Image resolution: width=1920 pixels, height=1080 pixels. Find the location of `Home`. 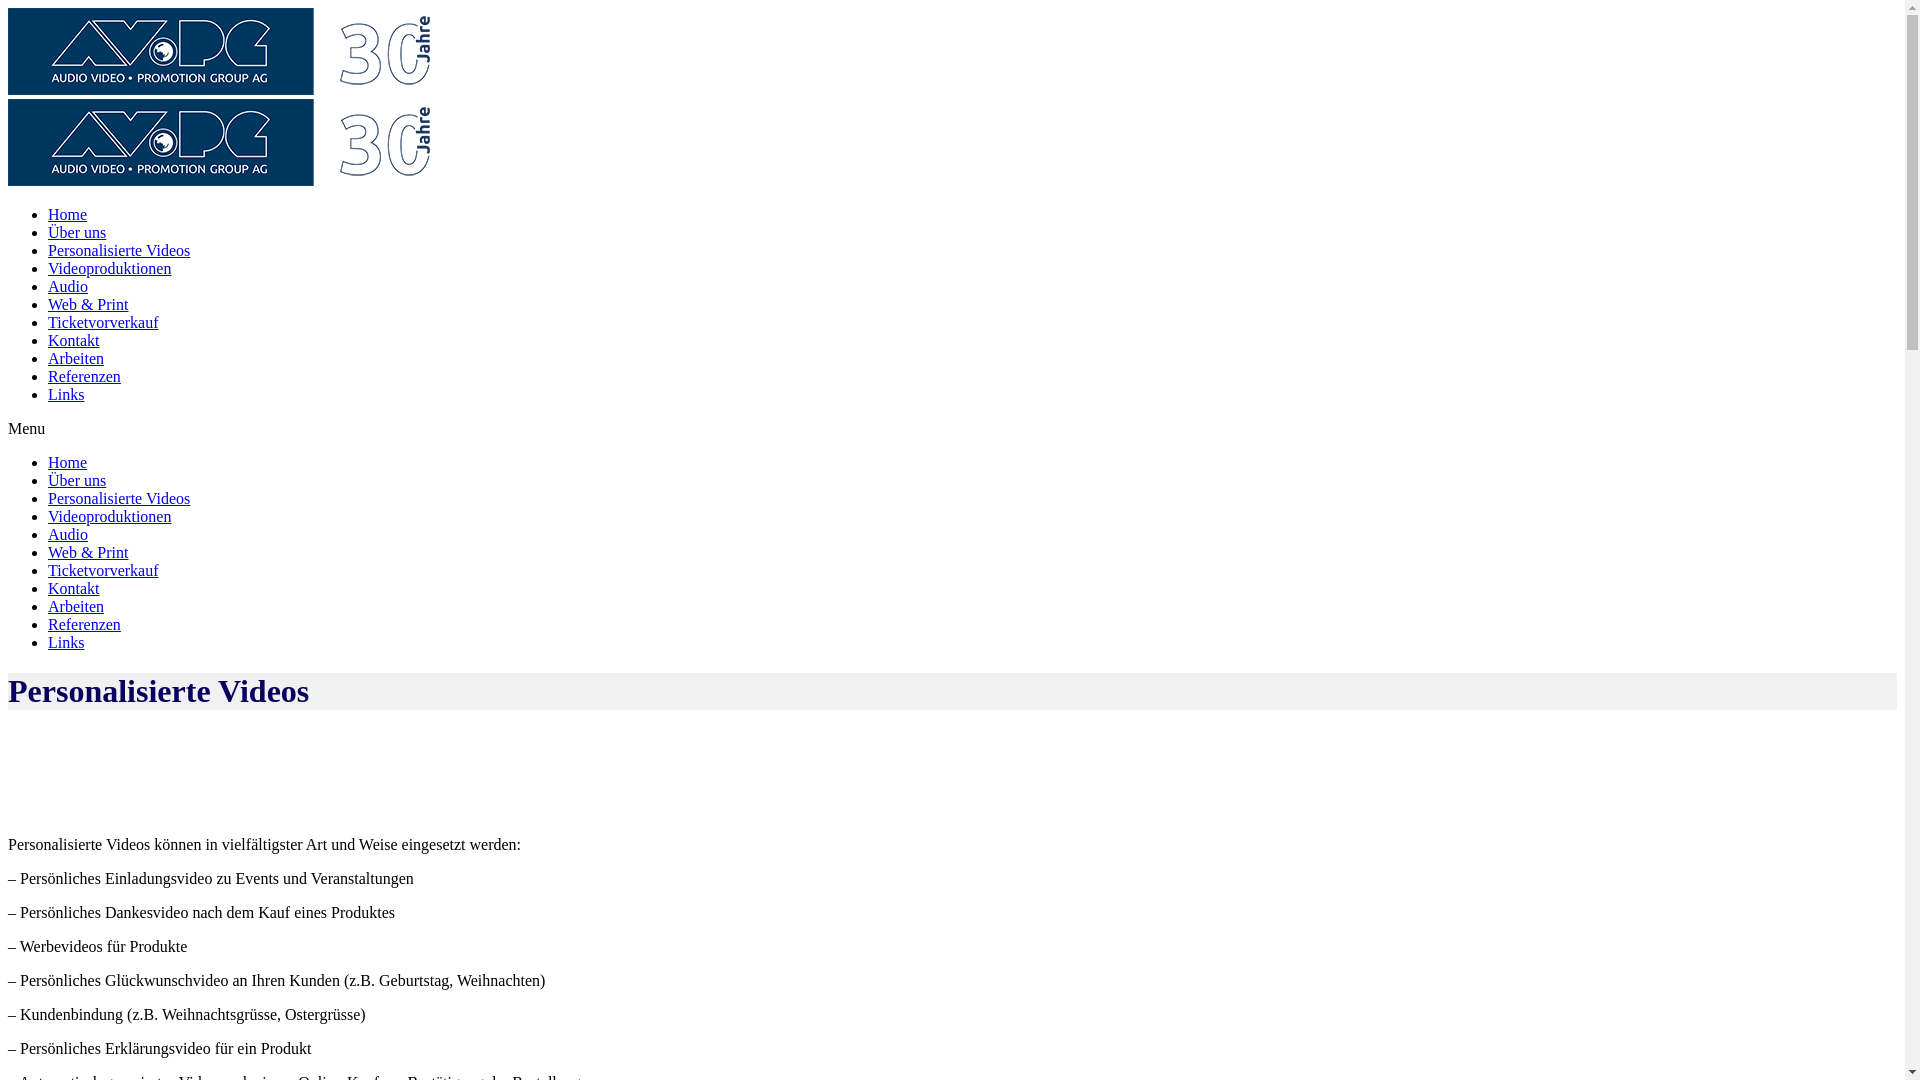

Home is located at coordinates (68, 214).